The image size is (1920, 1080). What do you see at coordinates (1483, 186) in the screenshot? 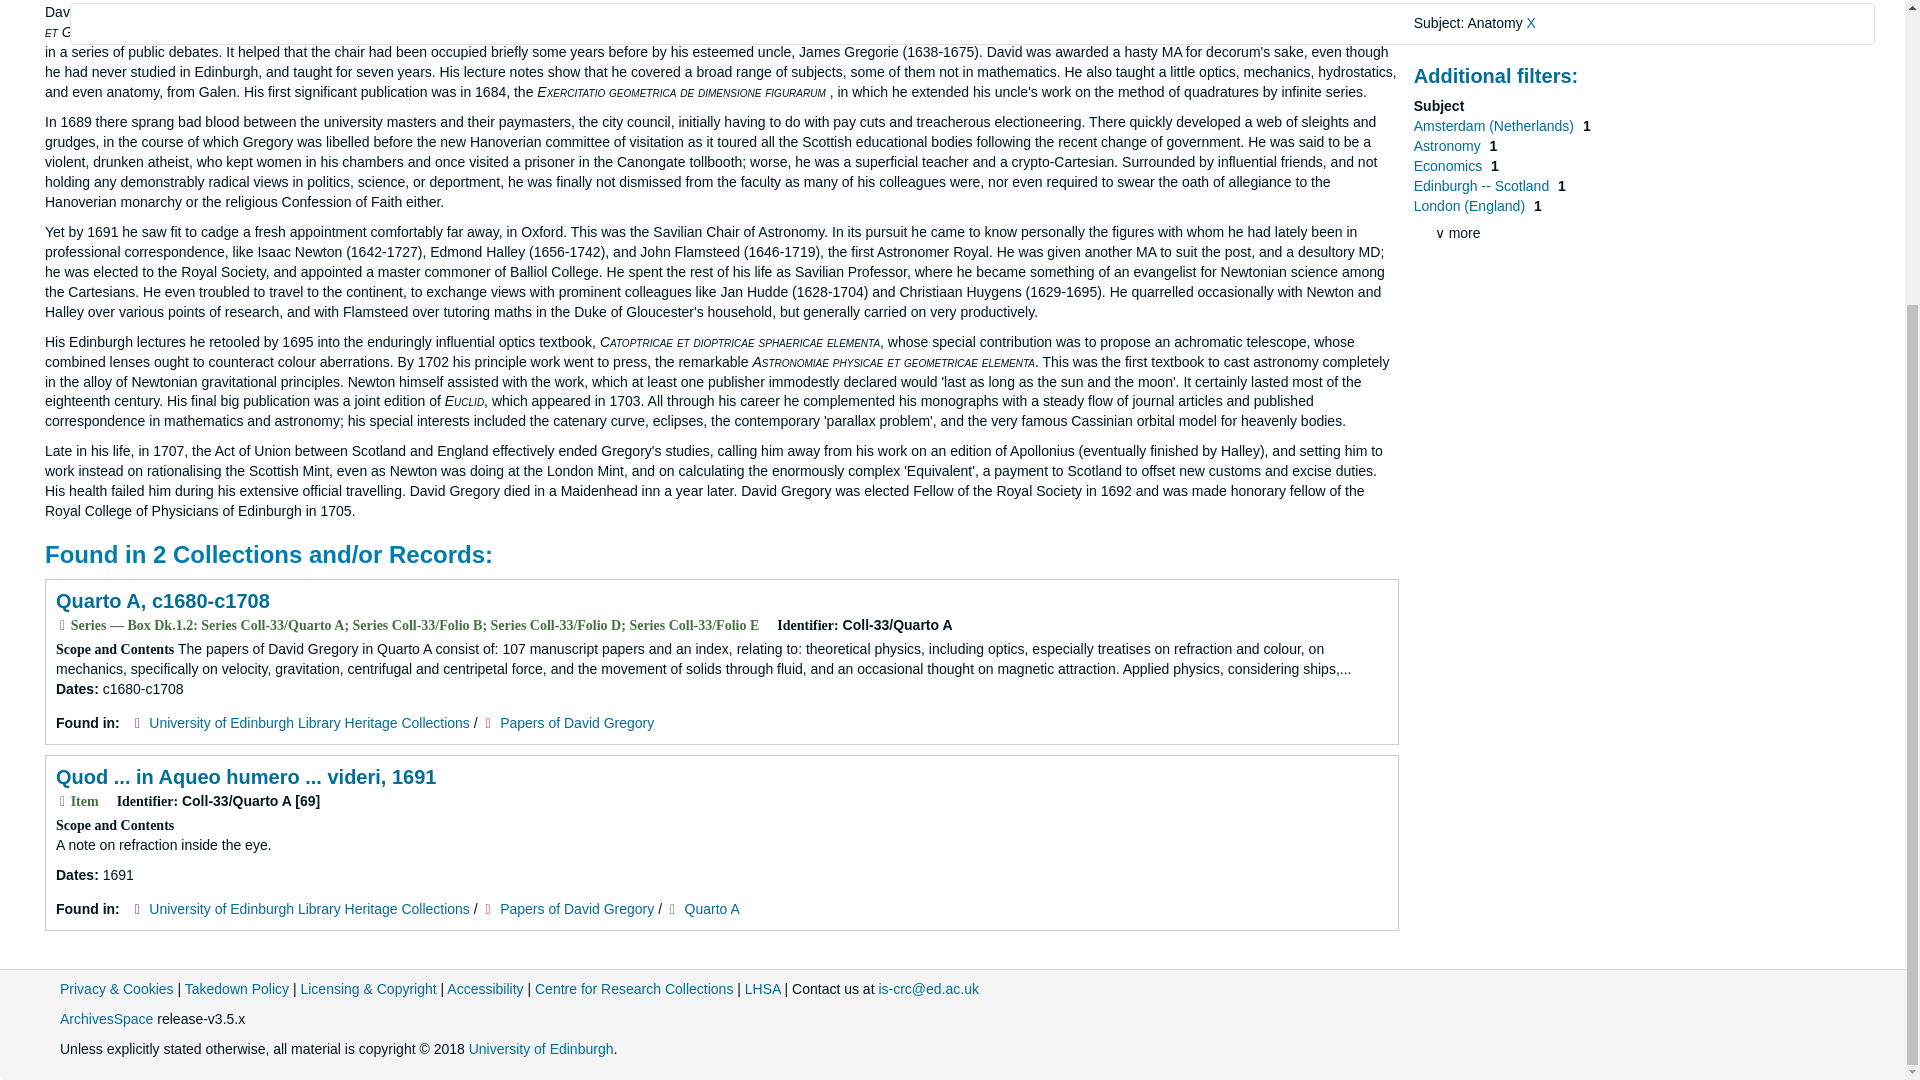
I see `Edinburgh -- Scotland` at bounding box center [1483, 186].